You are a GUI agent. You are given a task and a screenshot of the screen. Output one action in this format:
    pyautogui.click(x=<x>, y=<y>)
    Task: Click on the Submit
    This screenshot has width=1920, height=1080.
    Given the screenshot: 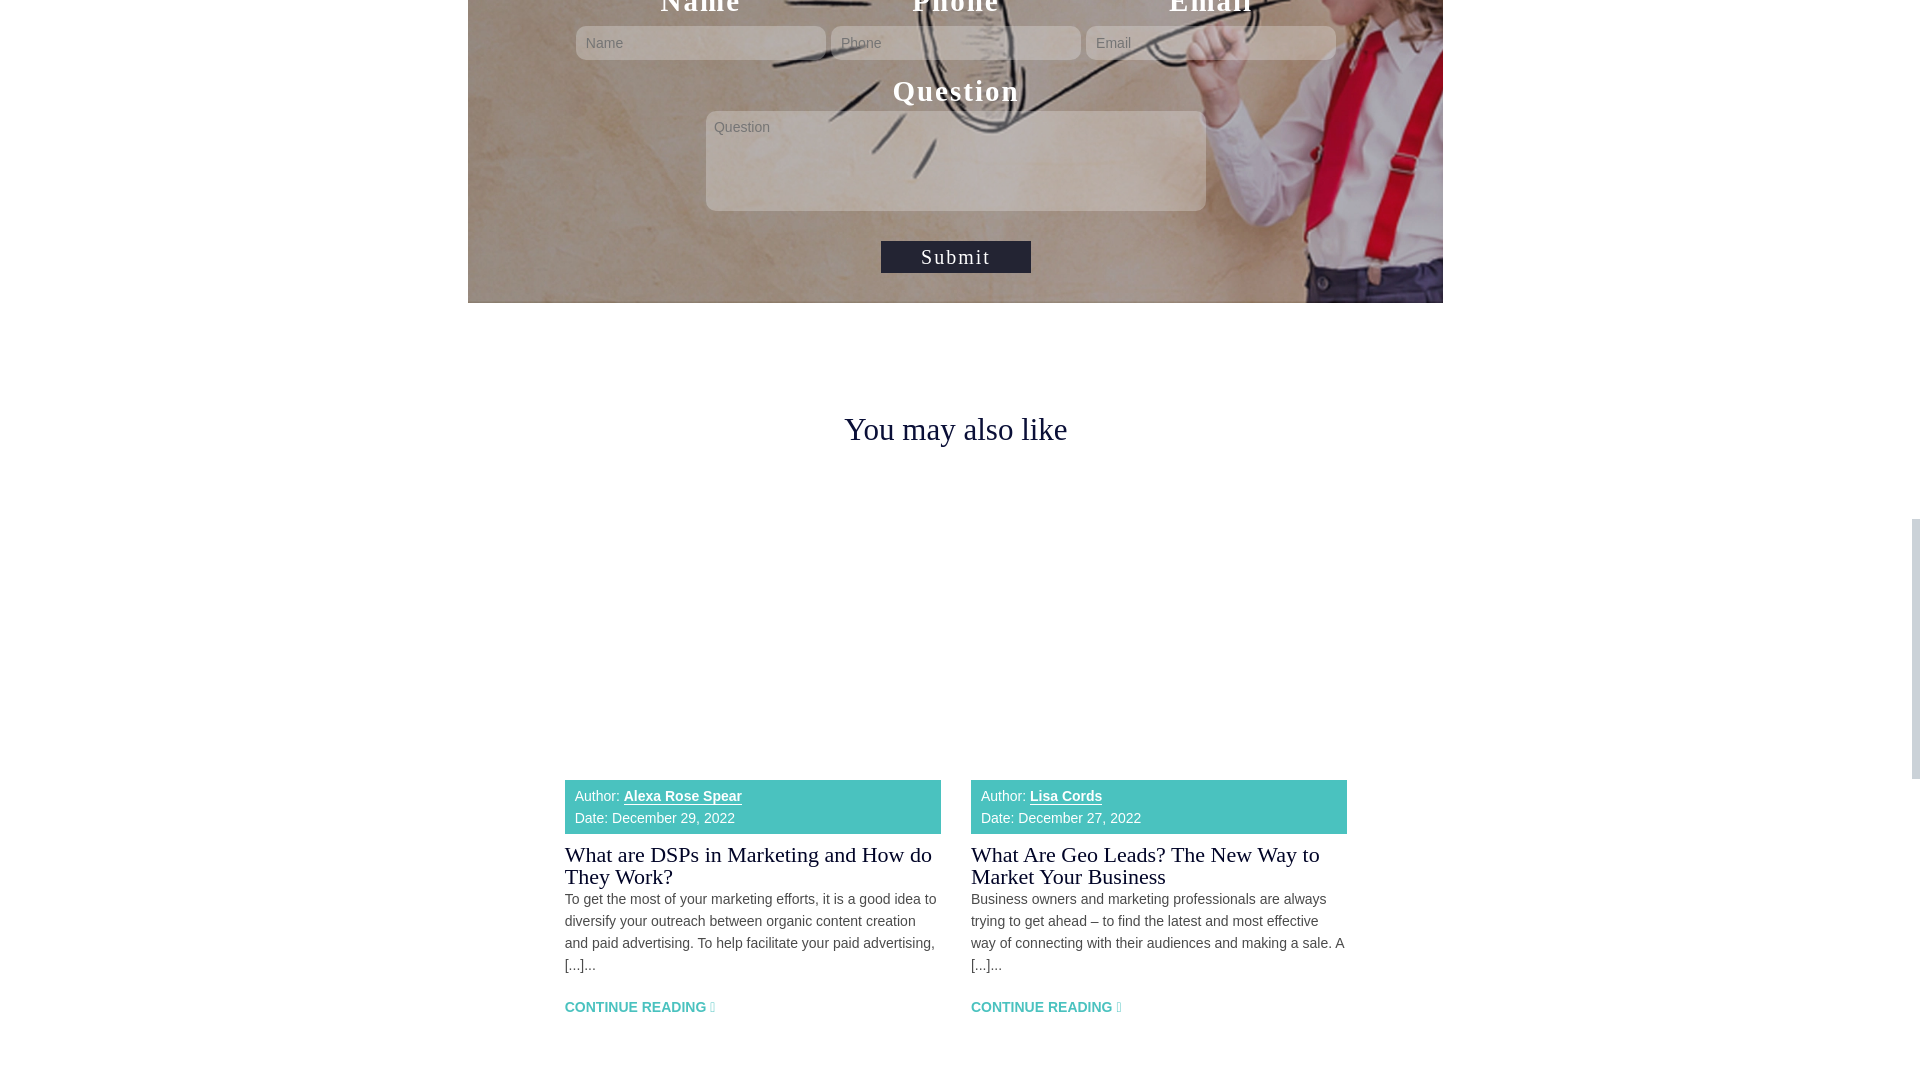 What is the action you would take?
    pyautogui.click(x=956, y=256)
    